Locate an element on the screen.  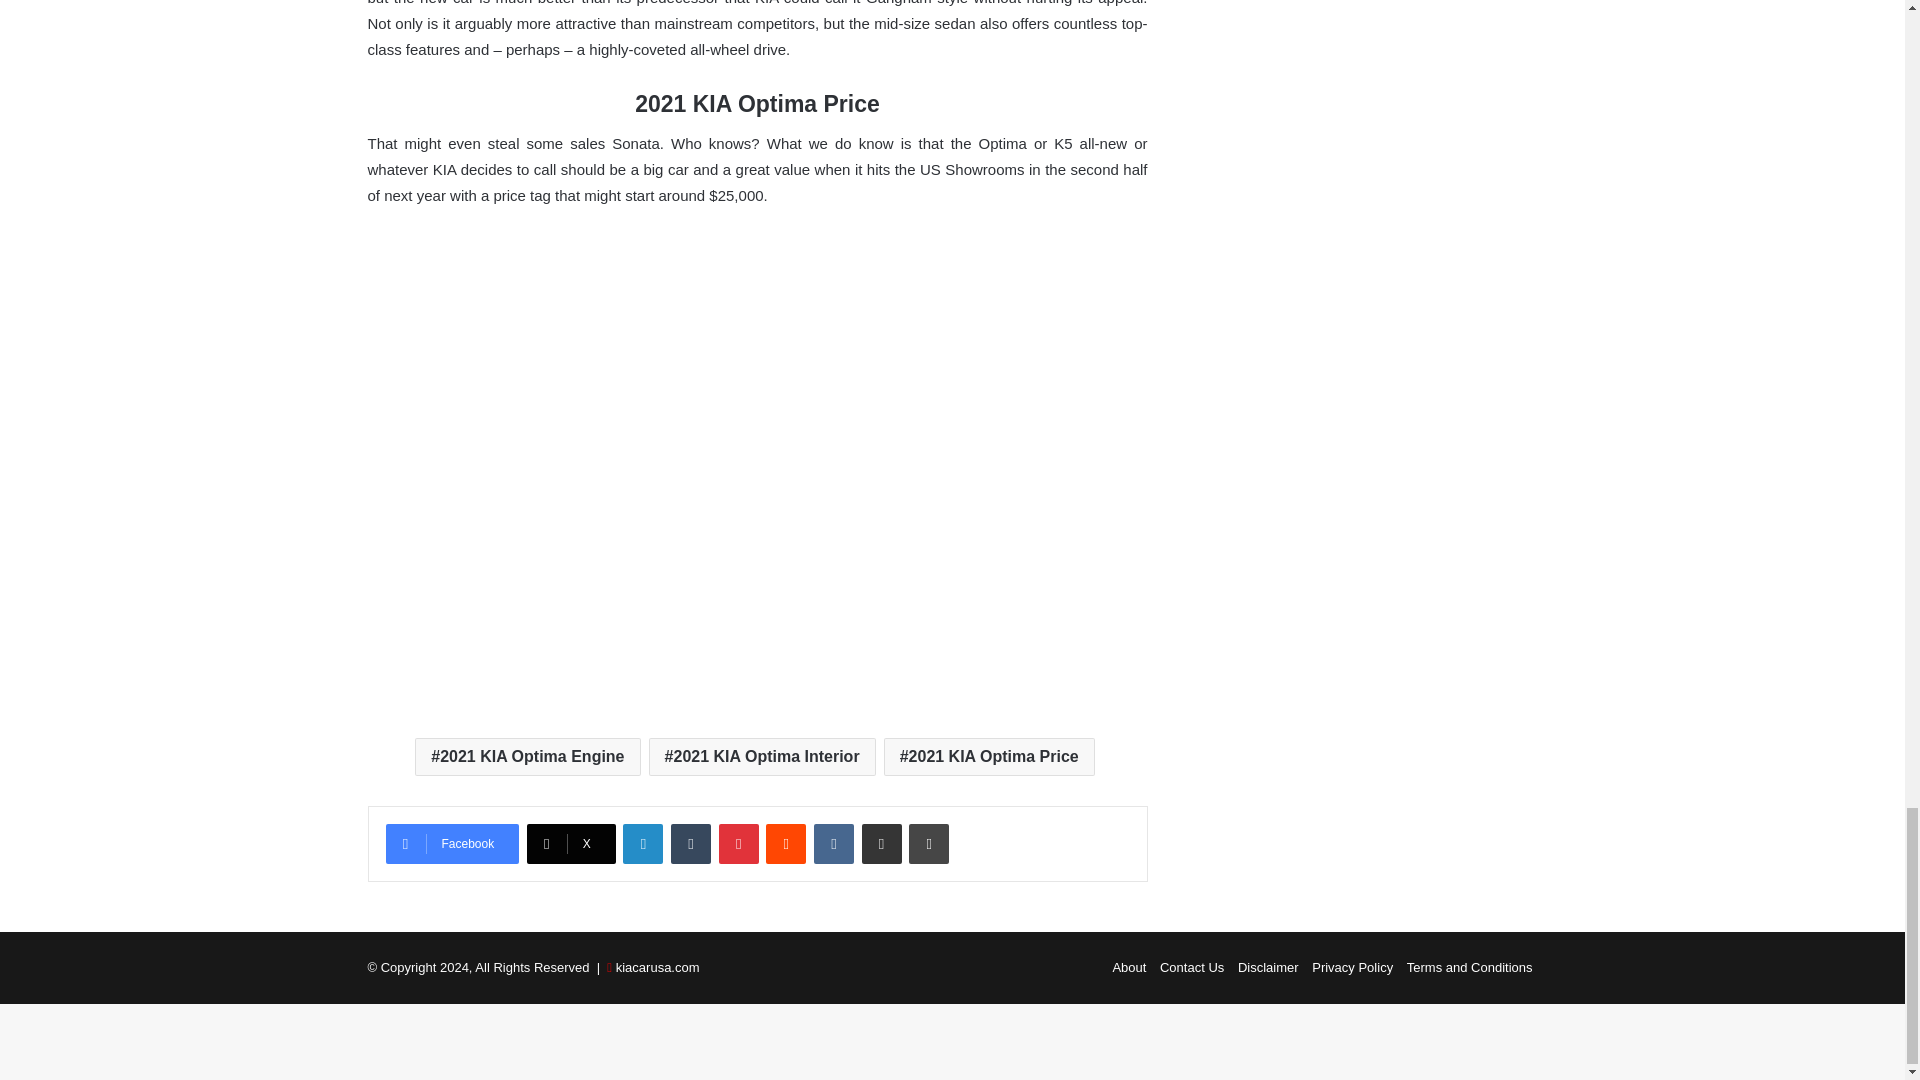
Tumblr is located at coordinates (690, 844).